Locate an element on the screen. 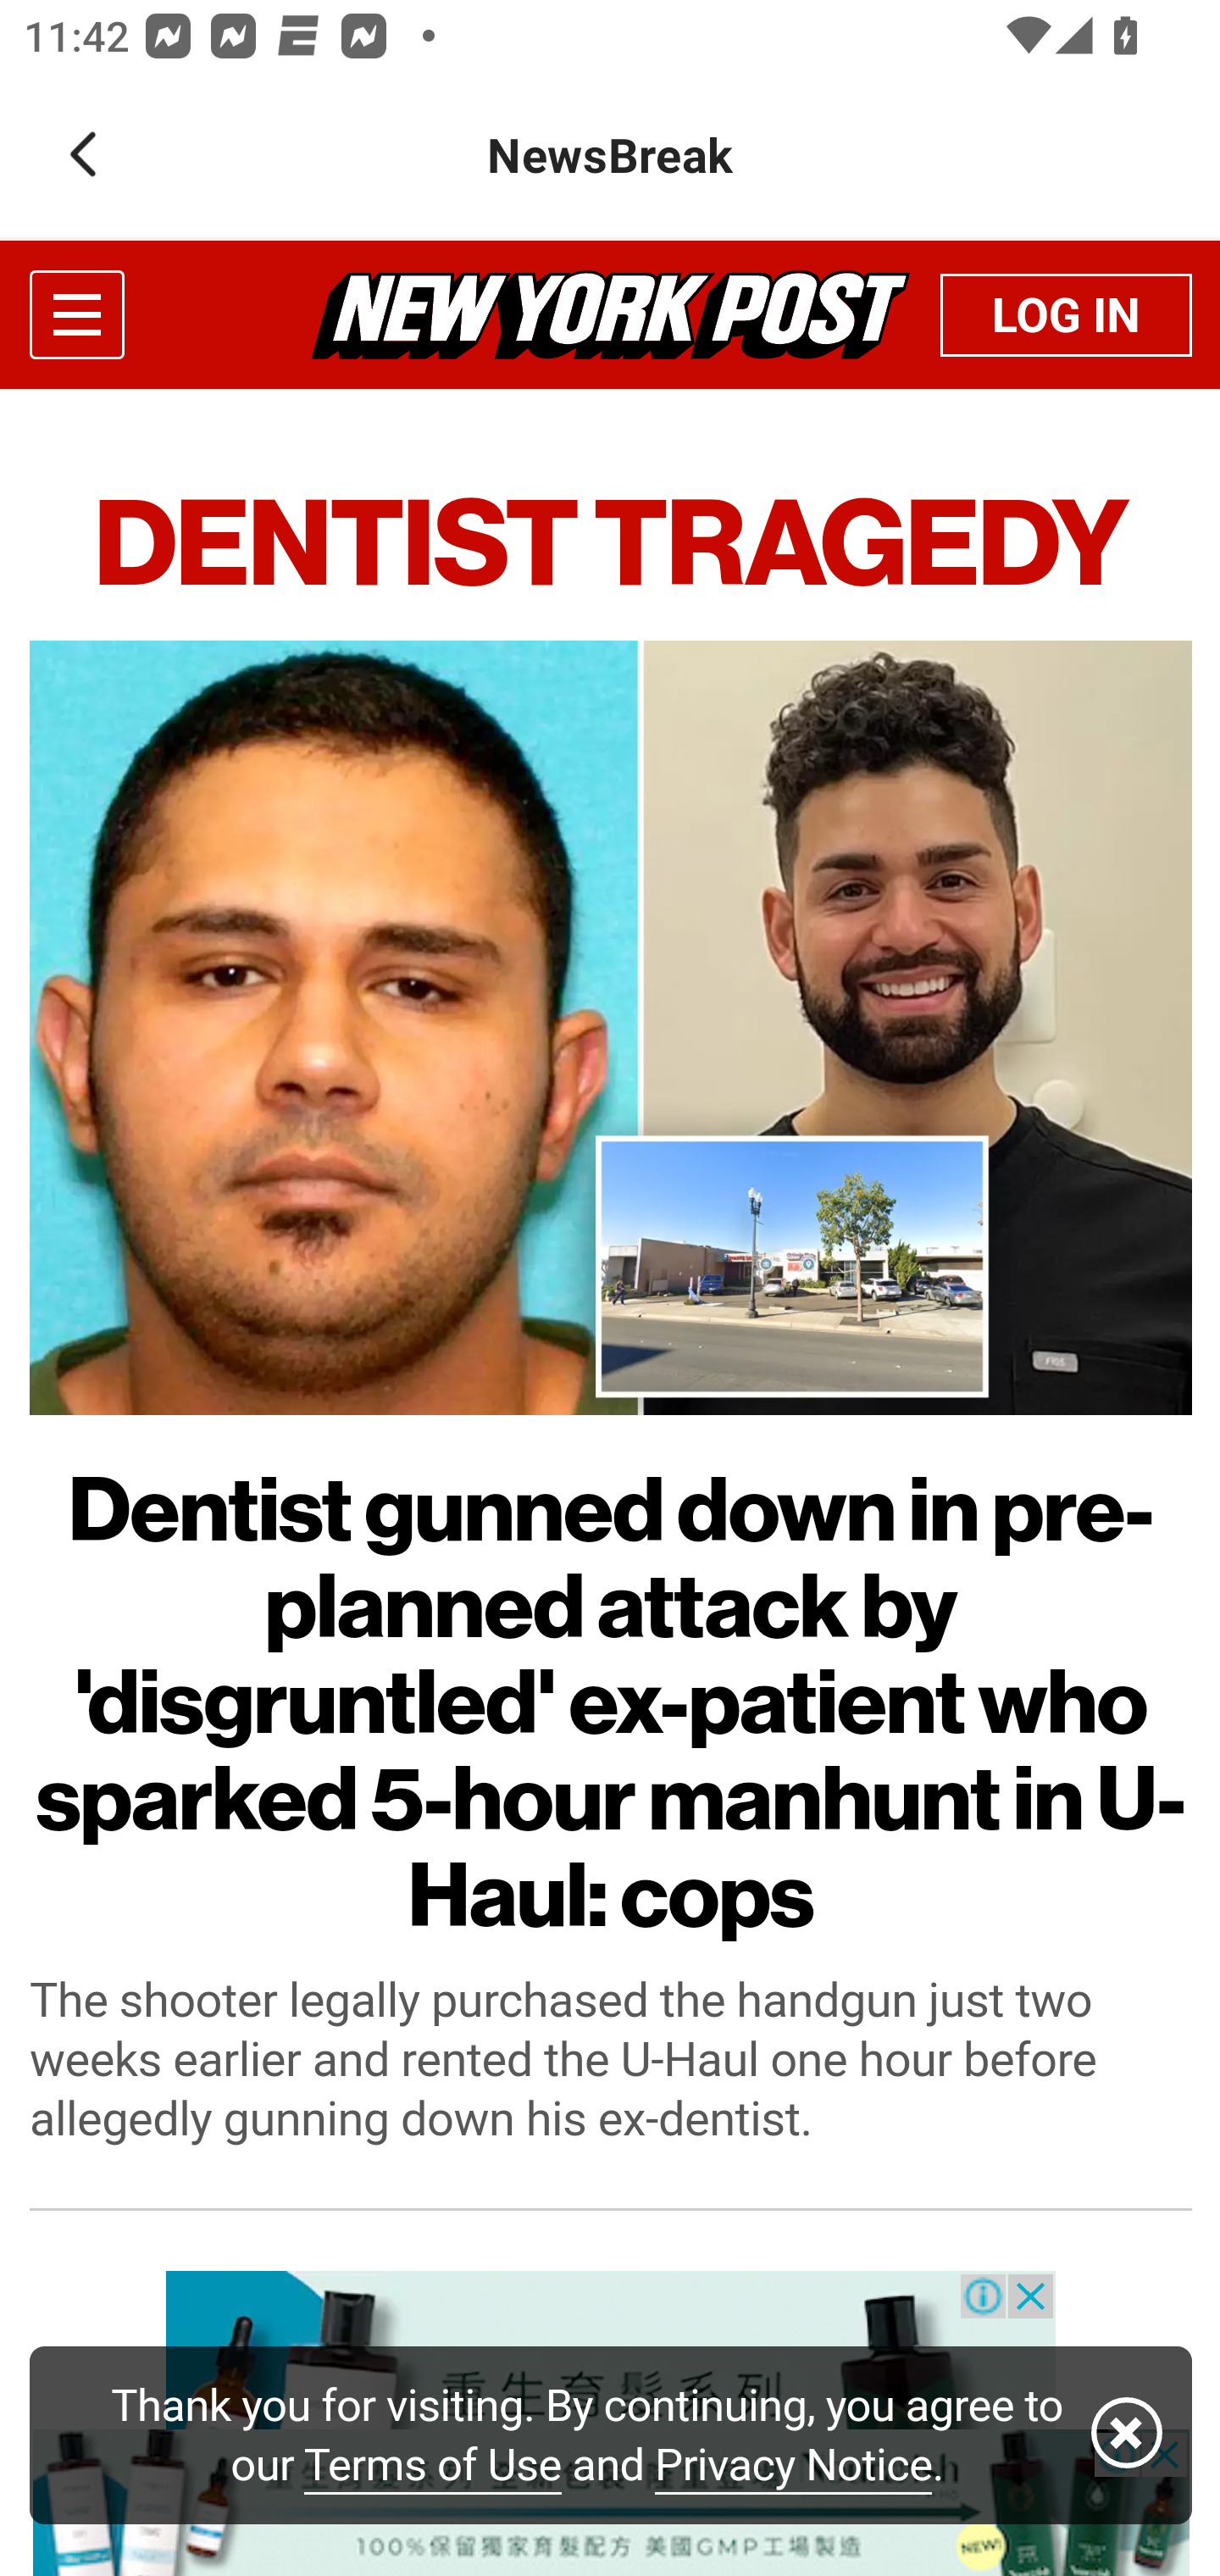 The width and height of the screenshot is (1220, 2576). Terms of Use is located at coordinates (433, 2466).